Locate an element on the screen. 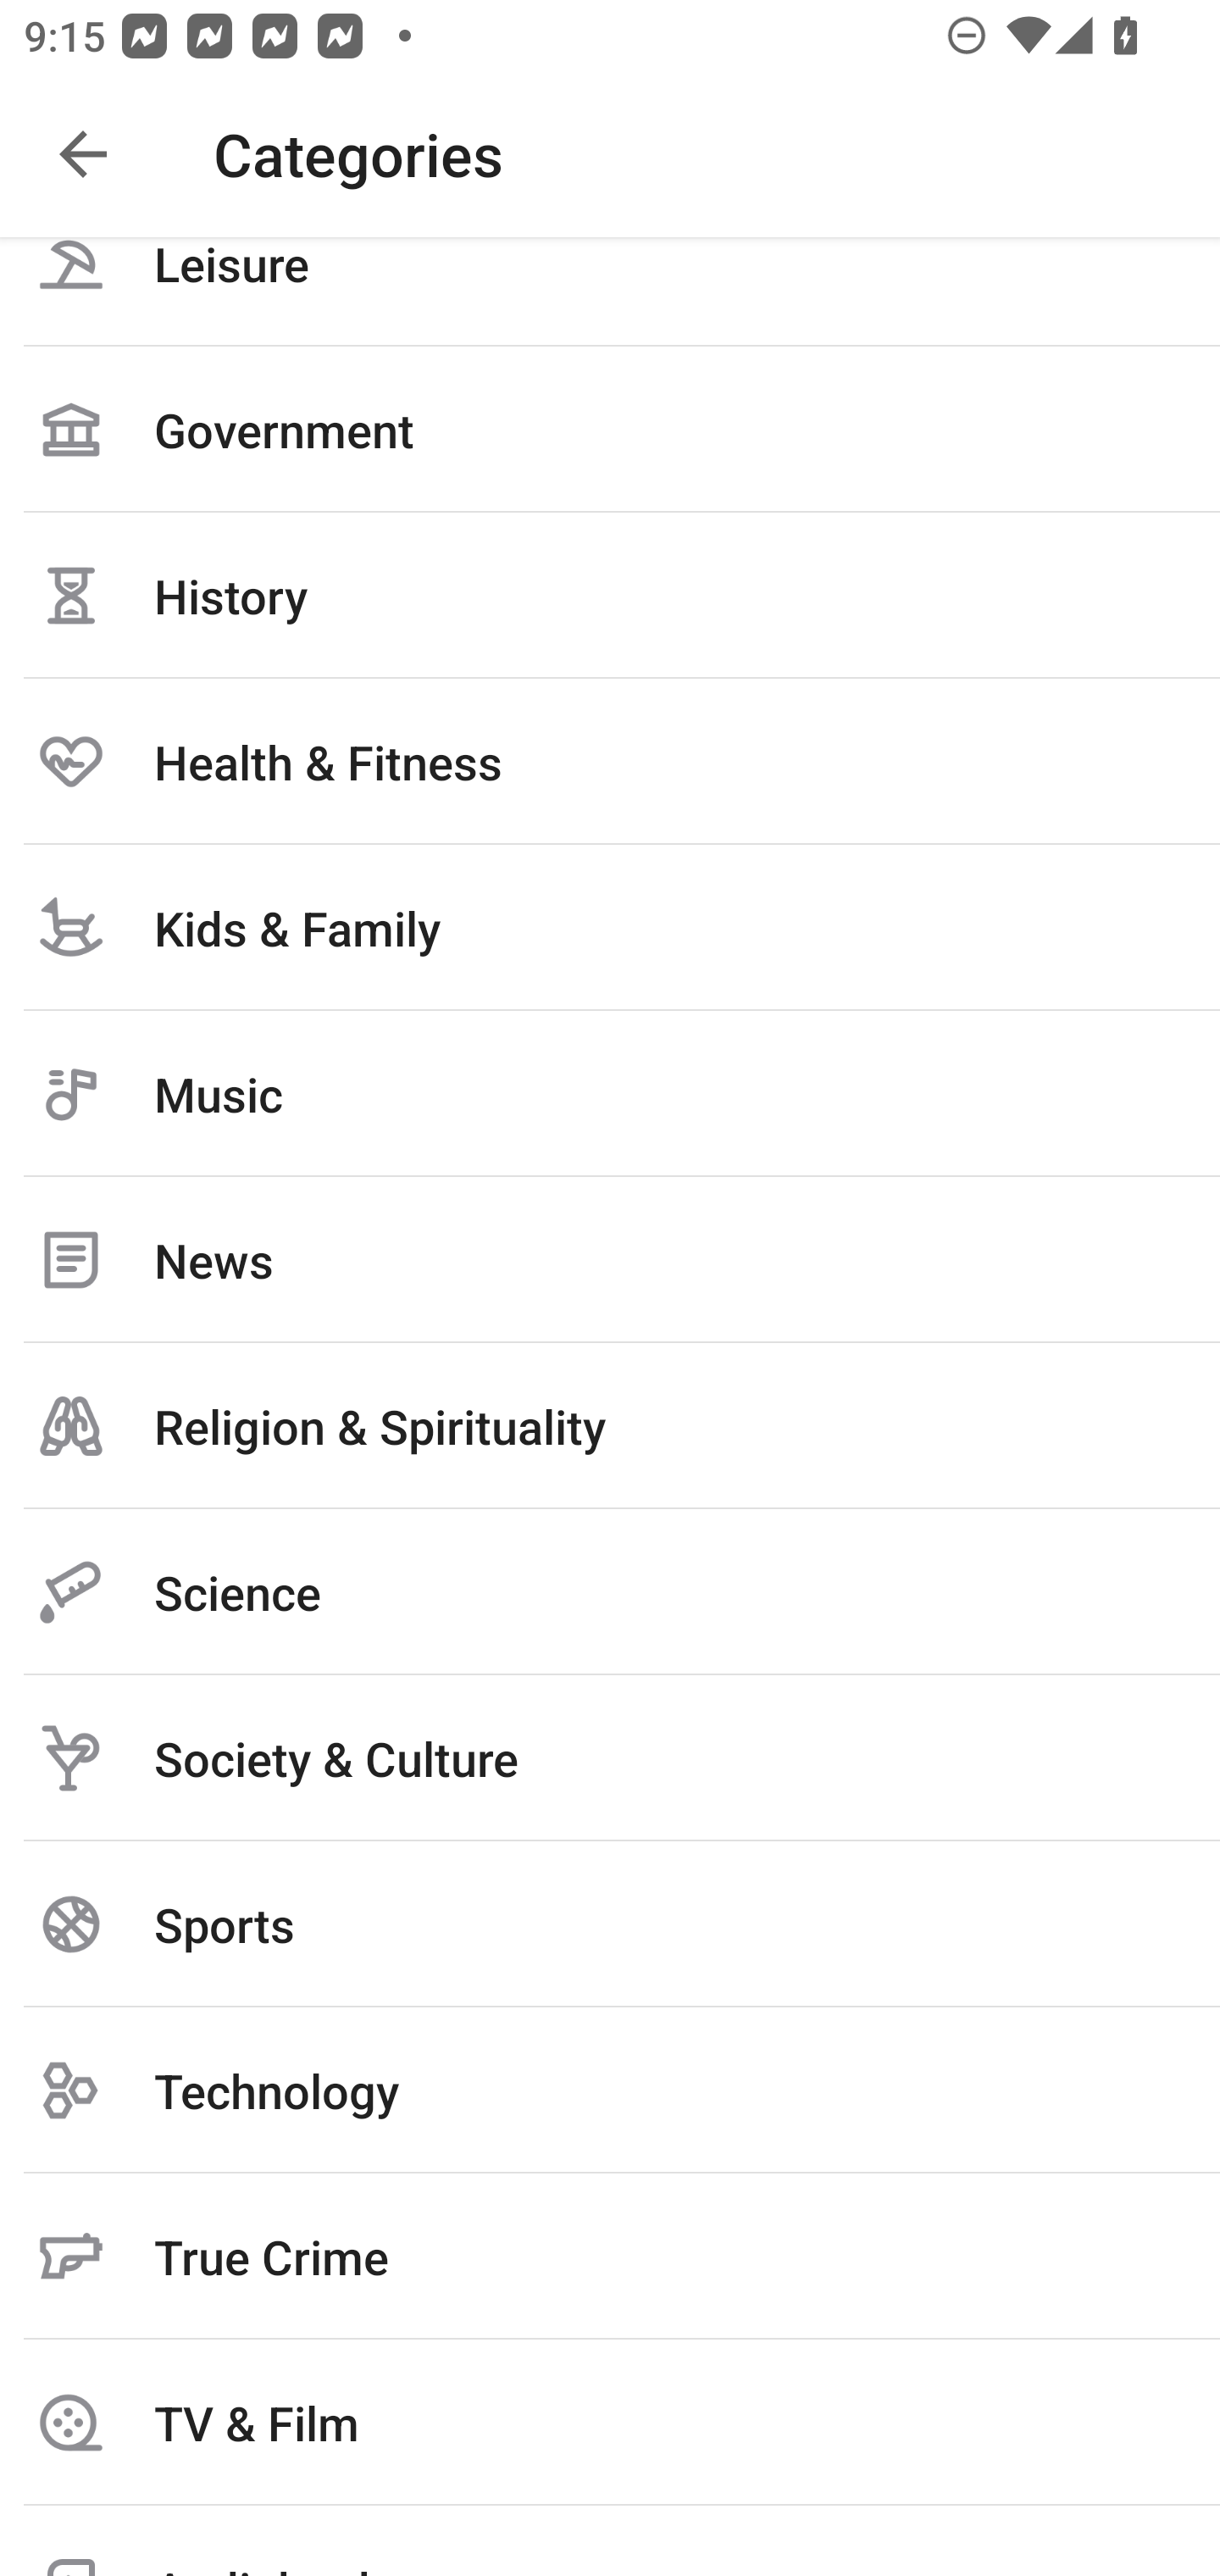 The image size is (1220, 2576). TV & Film is located at coordinates (610, 2422).